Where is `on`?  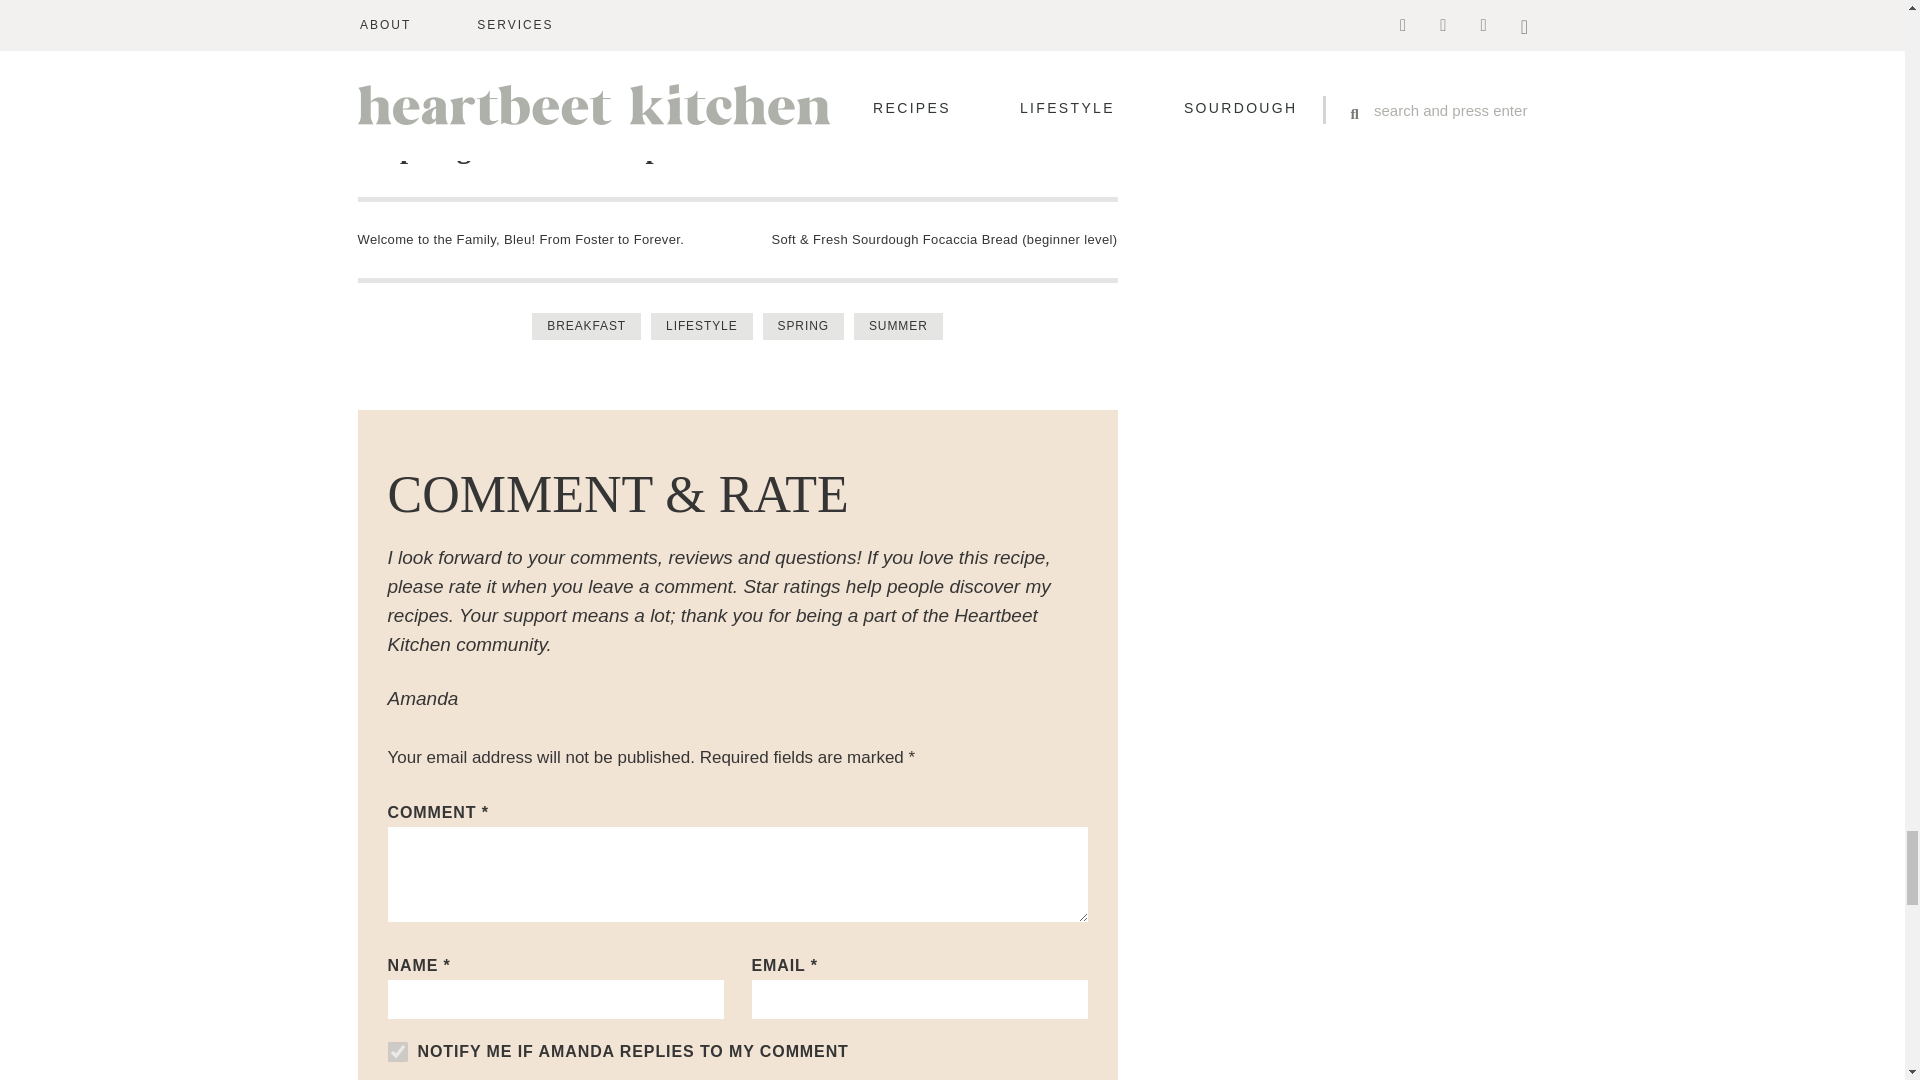 on is located at coordinates (397, 1052).